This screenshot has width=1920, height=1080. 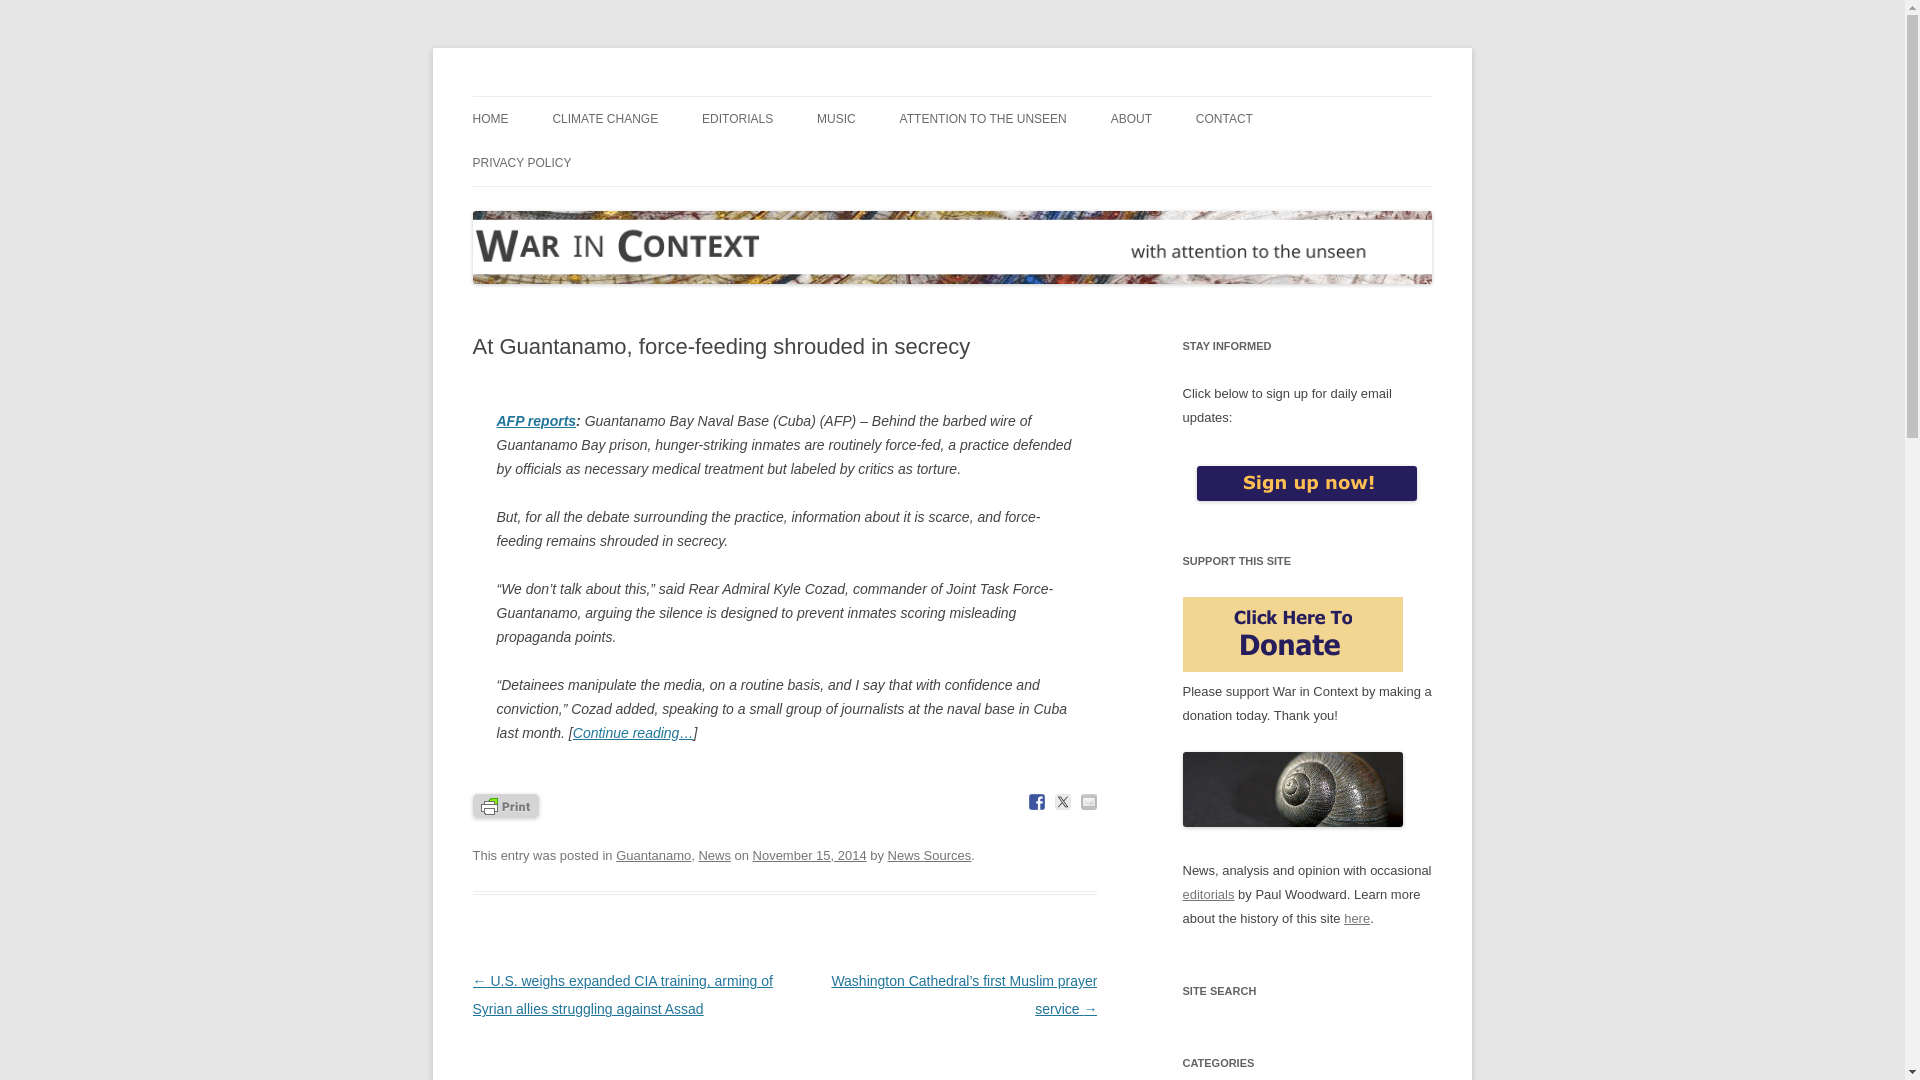 What do you see at coordinates (1208, 894) in the screenshot?
I see `editorials` at bounding box center [1208, 894].